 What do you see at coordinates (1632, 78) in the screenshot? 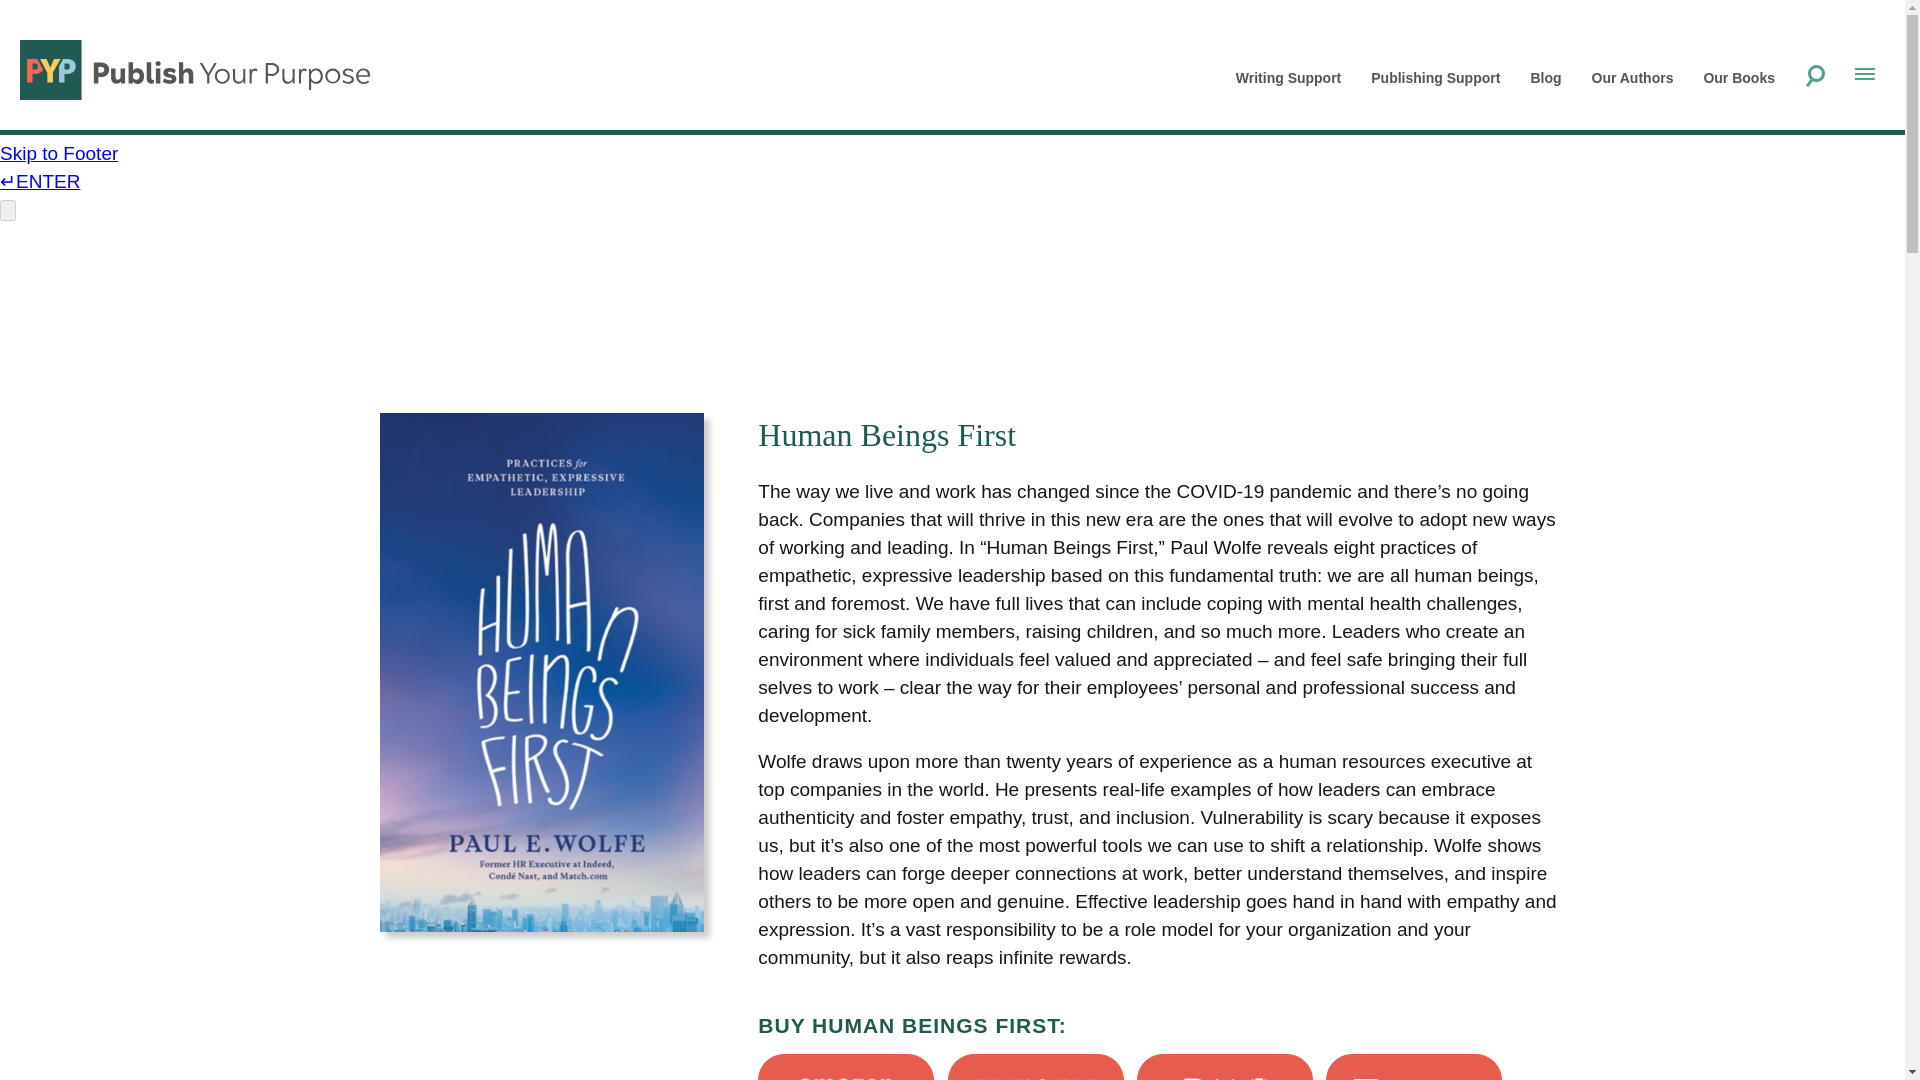
I see `Our Authors` at bounding box center [1632, 78].